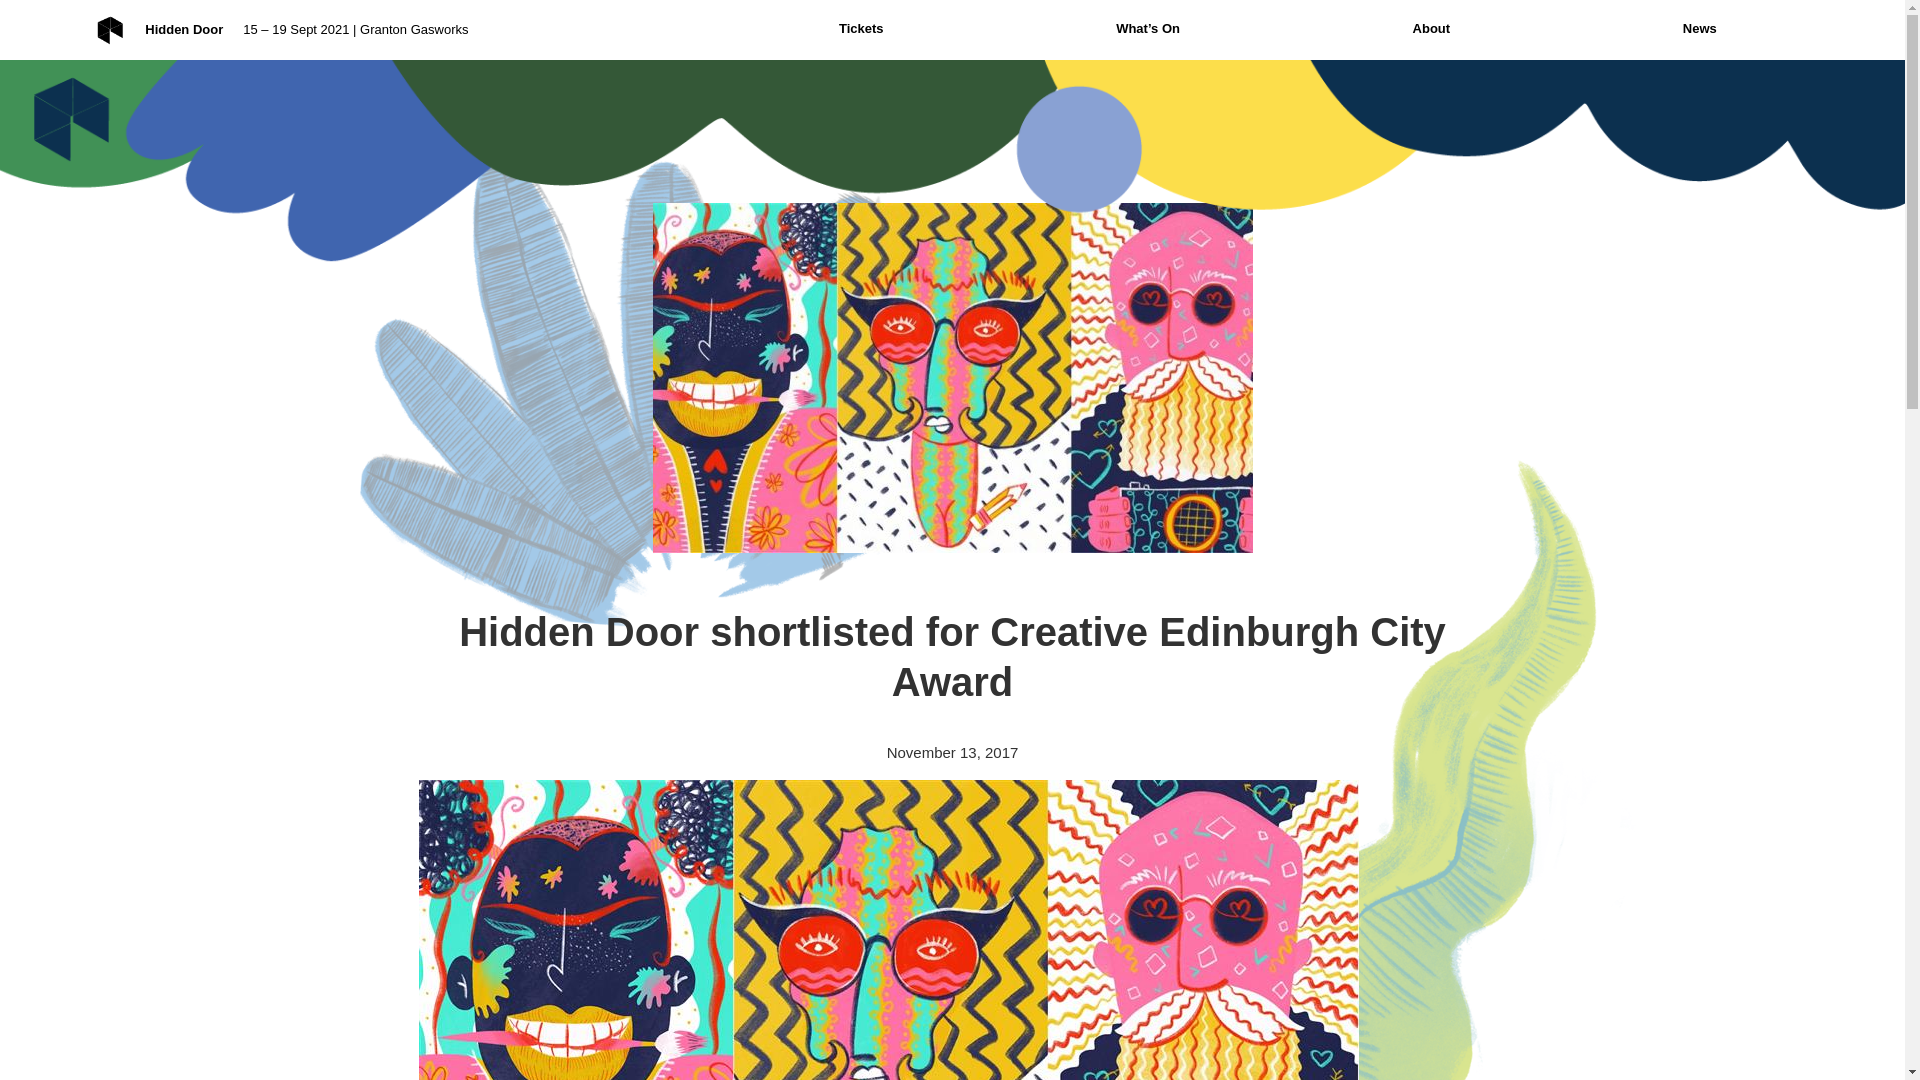 This screenshot has width=1920, height=1080. What do you see at coordinates (1700, 28) in the screenshot?
I see `News` at bounding box center [1700, 28].